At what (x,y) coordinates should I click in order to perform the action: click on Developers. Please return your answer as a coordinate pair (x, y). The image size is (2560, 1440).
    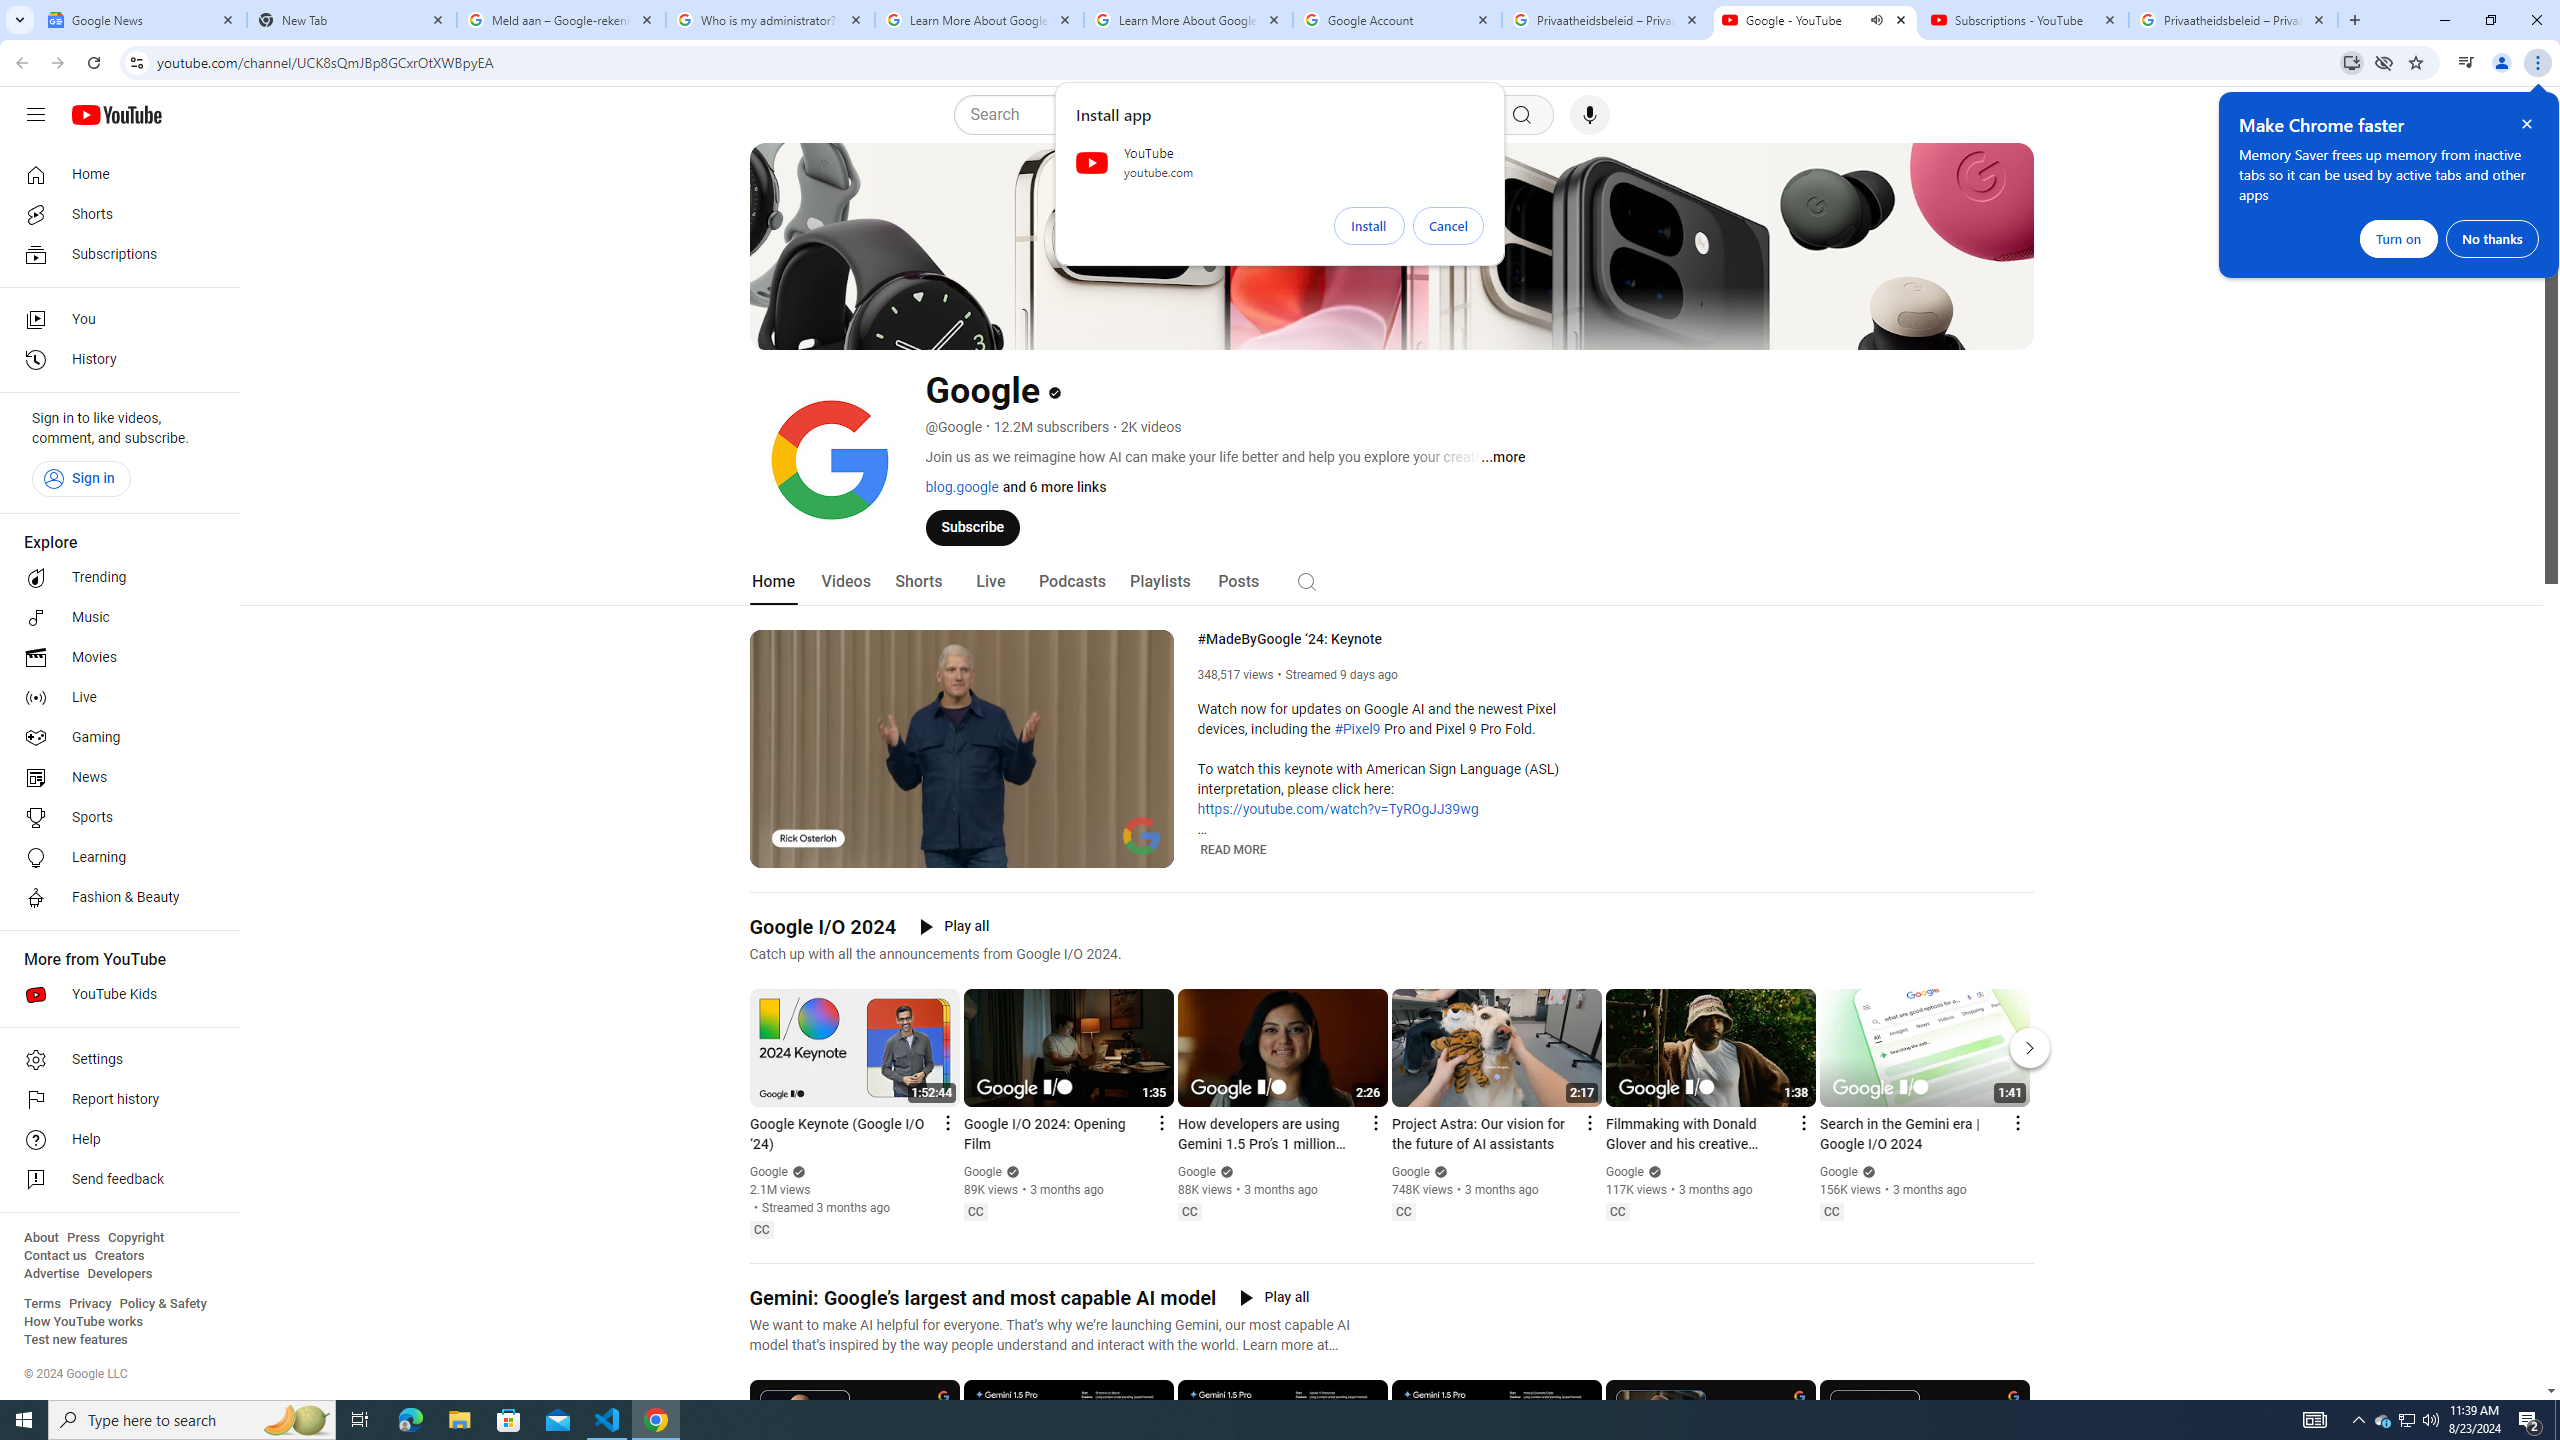
    Looking at the image, I should click on (120, 1274).